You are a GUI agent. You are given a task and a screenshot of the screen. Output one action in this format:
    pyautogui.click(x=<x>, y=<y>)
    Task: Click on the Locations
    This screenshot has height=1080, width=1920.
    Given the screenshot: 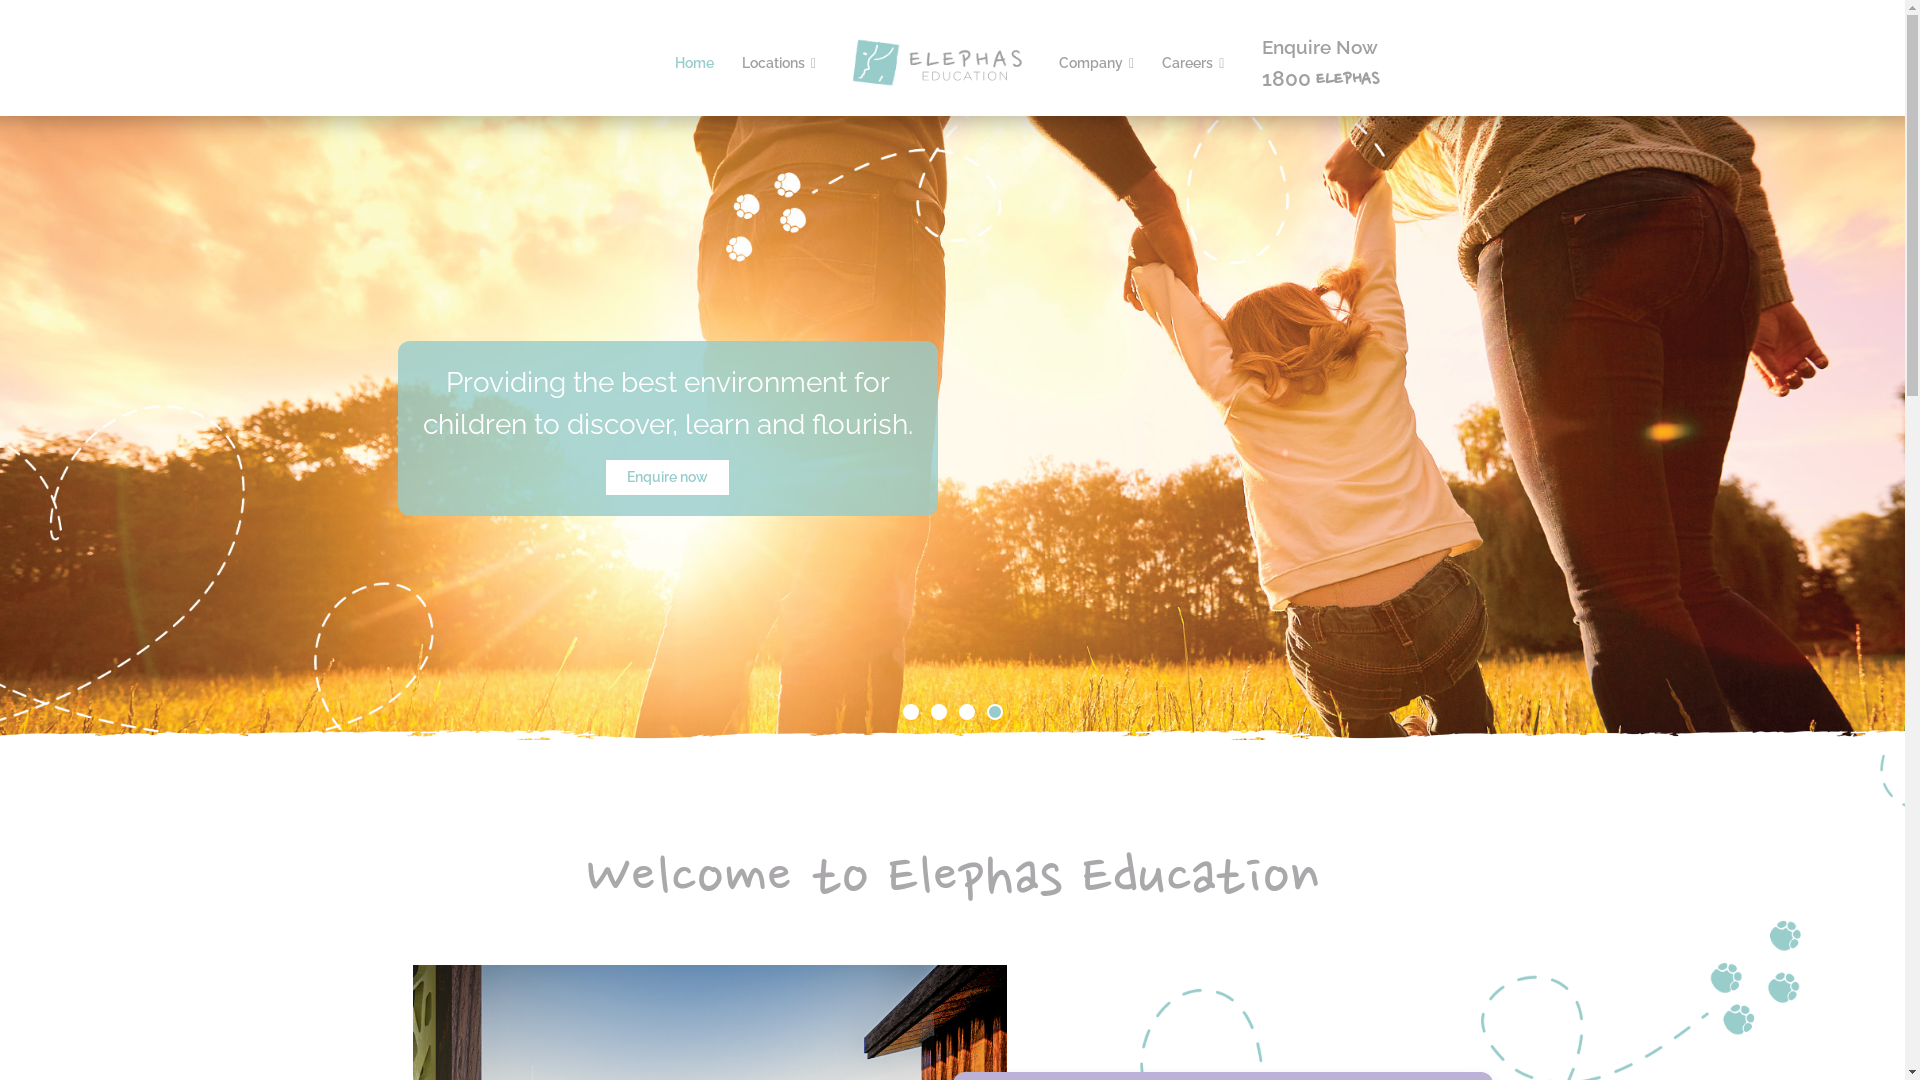 What is the action you would take?
    pyautogui.click(x=779, y=64)
    